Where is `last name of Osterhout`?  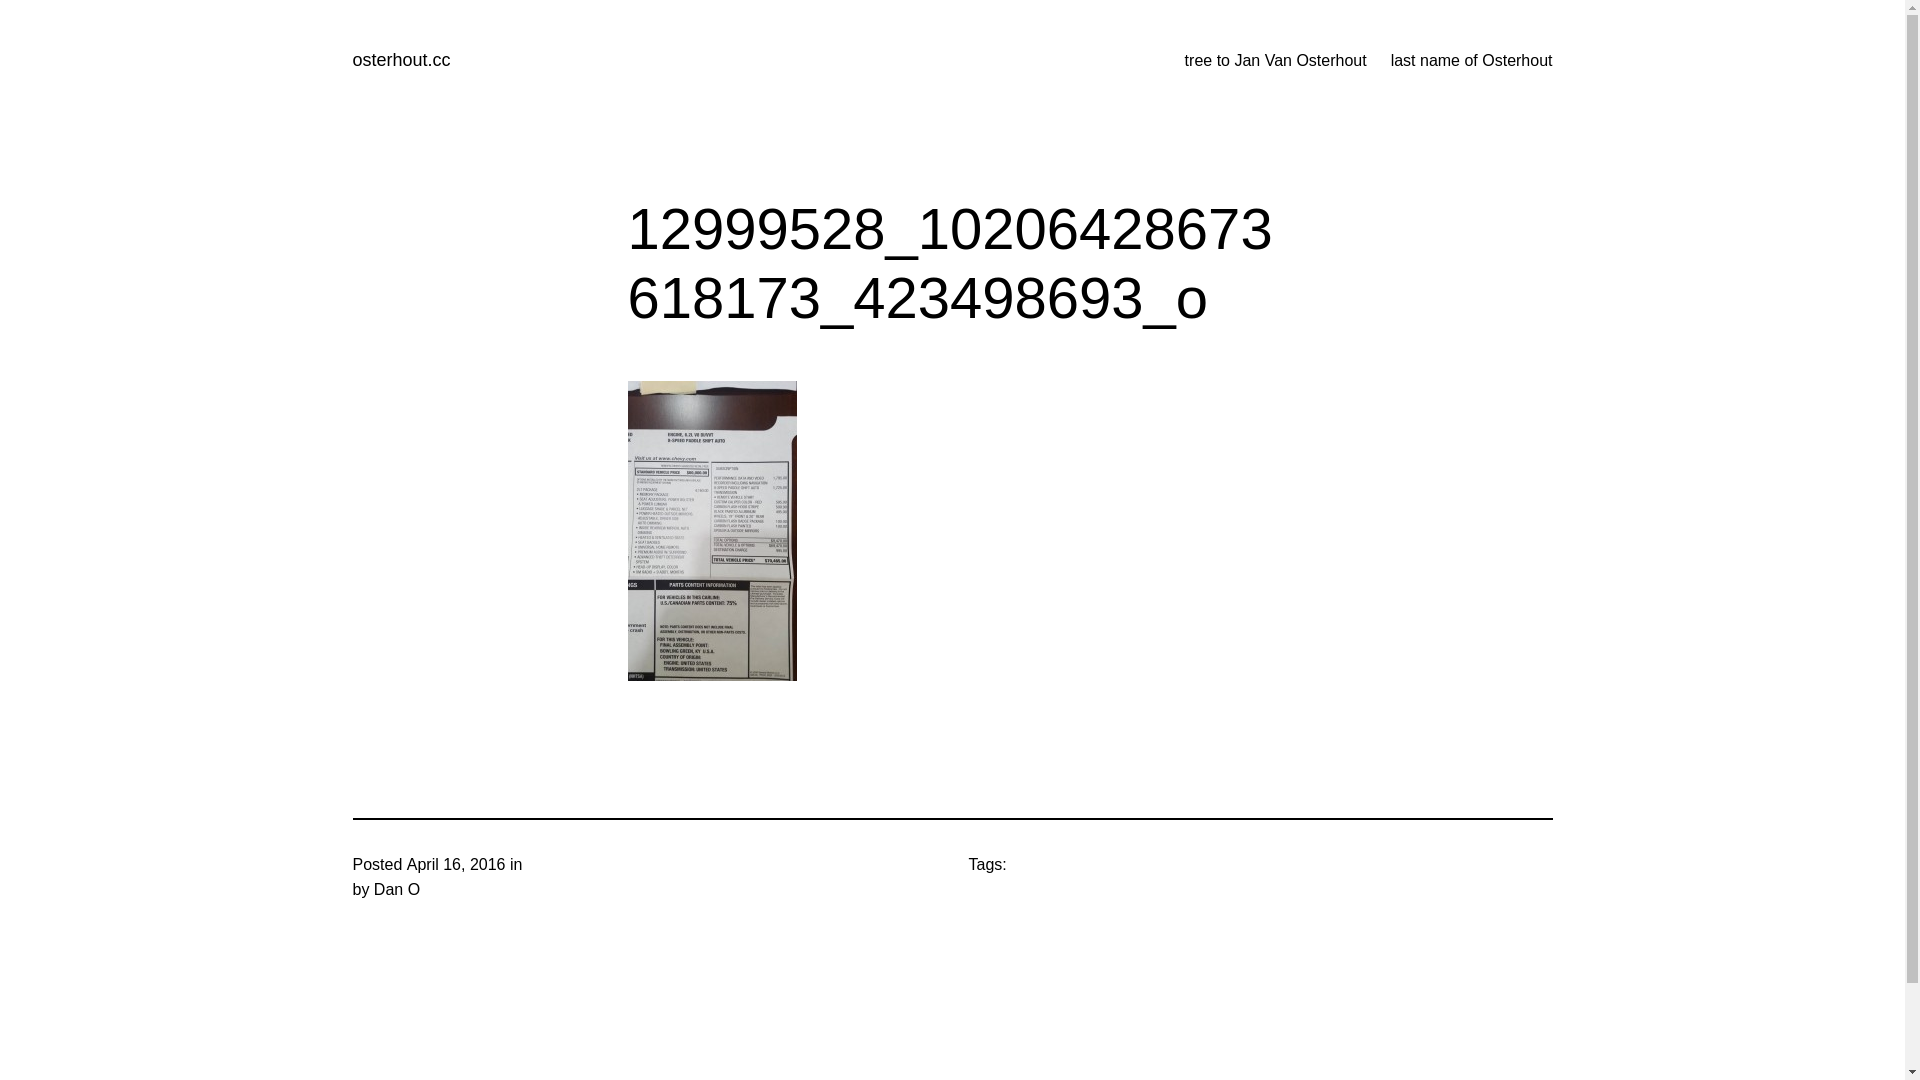
last name of Osterhout is located at coordinates (1472, 61).